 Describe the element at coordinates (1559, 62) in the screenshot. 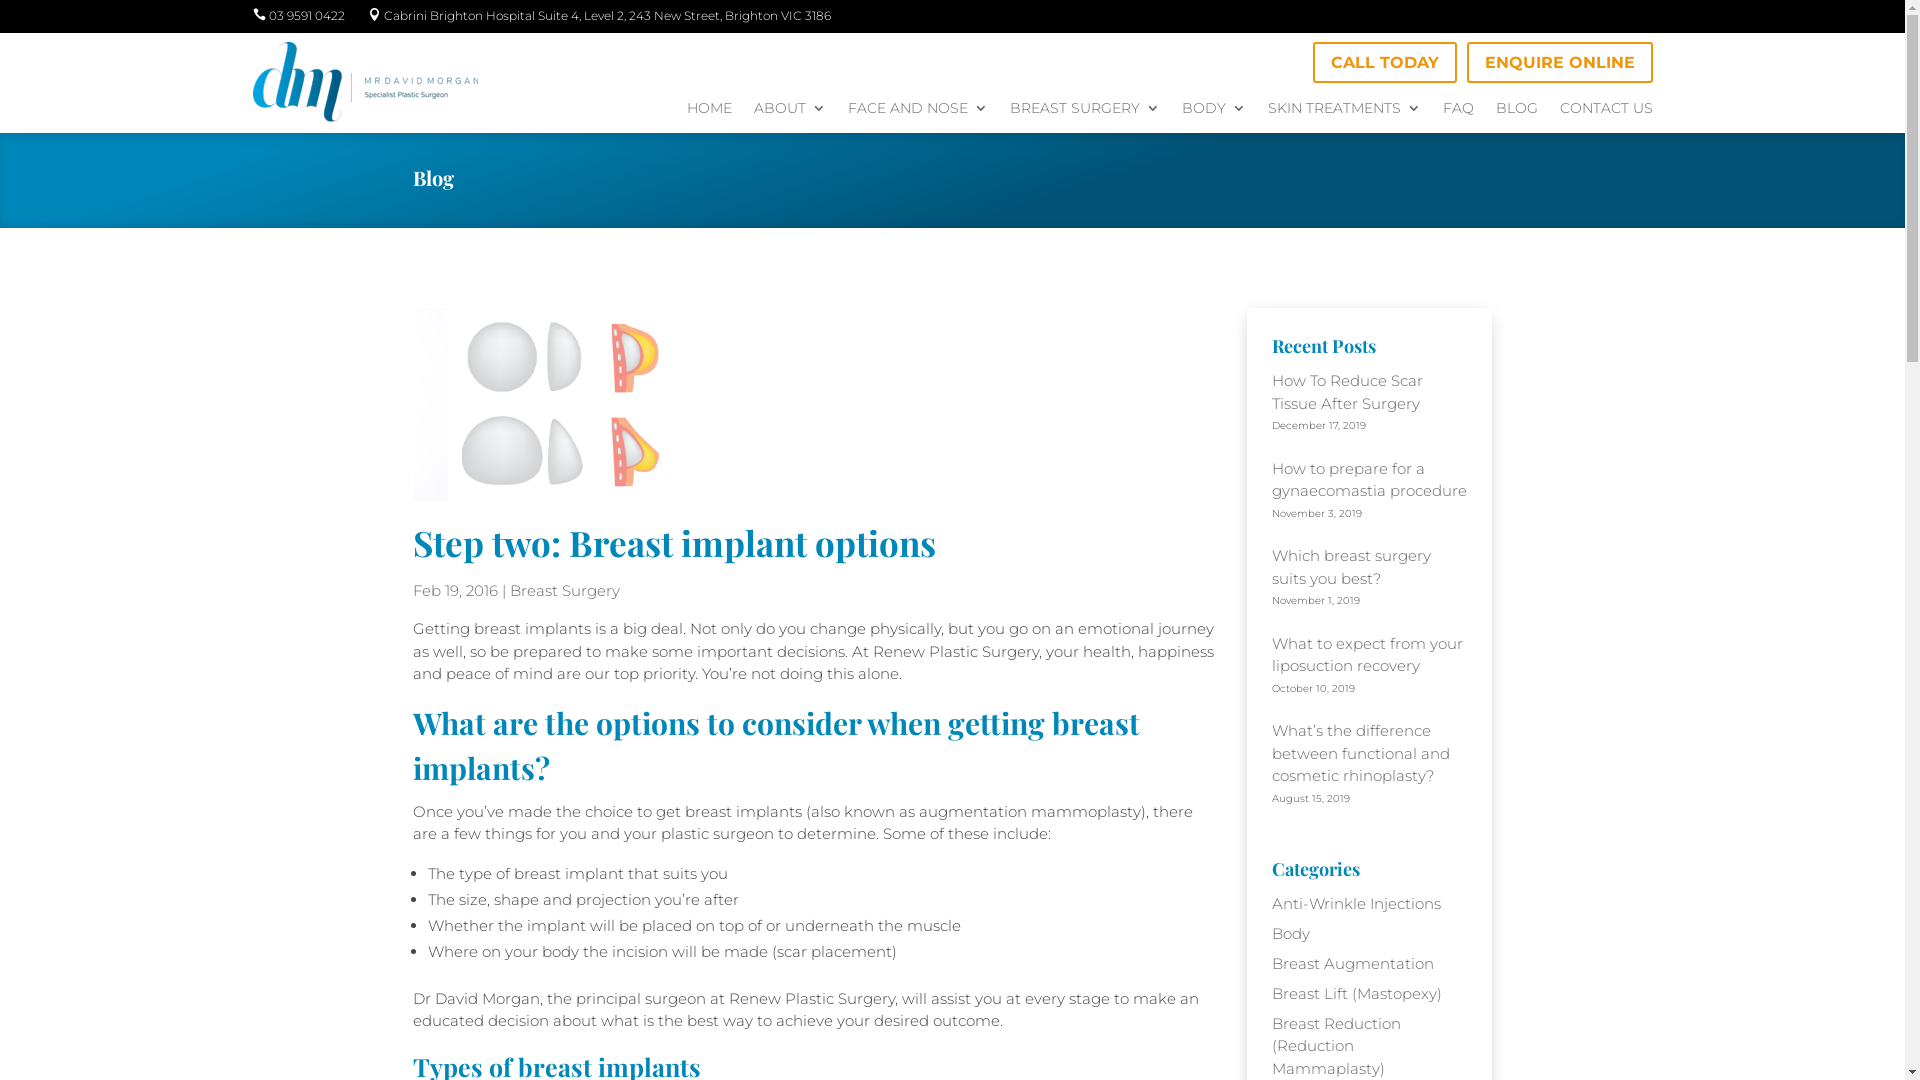

I see `ENQUIRE ONLINE` at that location.